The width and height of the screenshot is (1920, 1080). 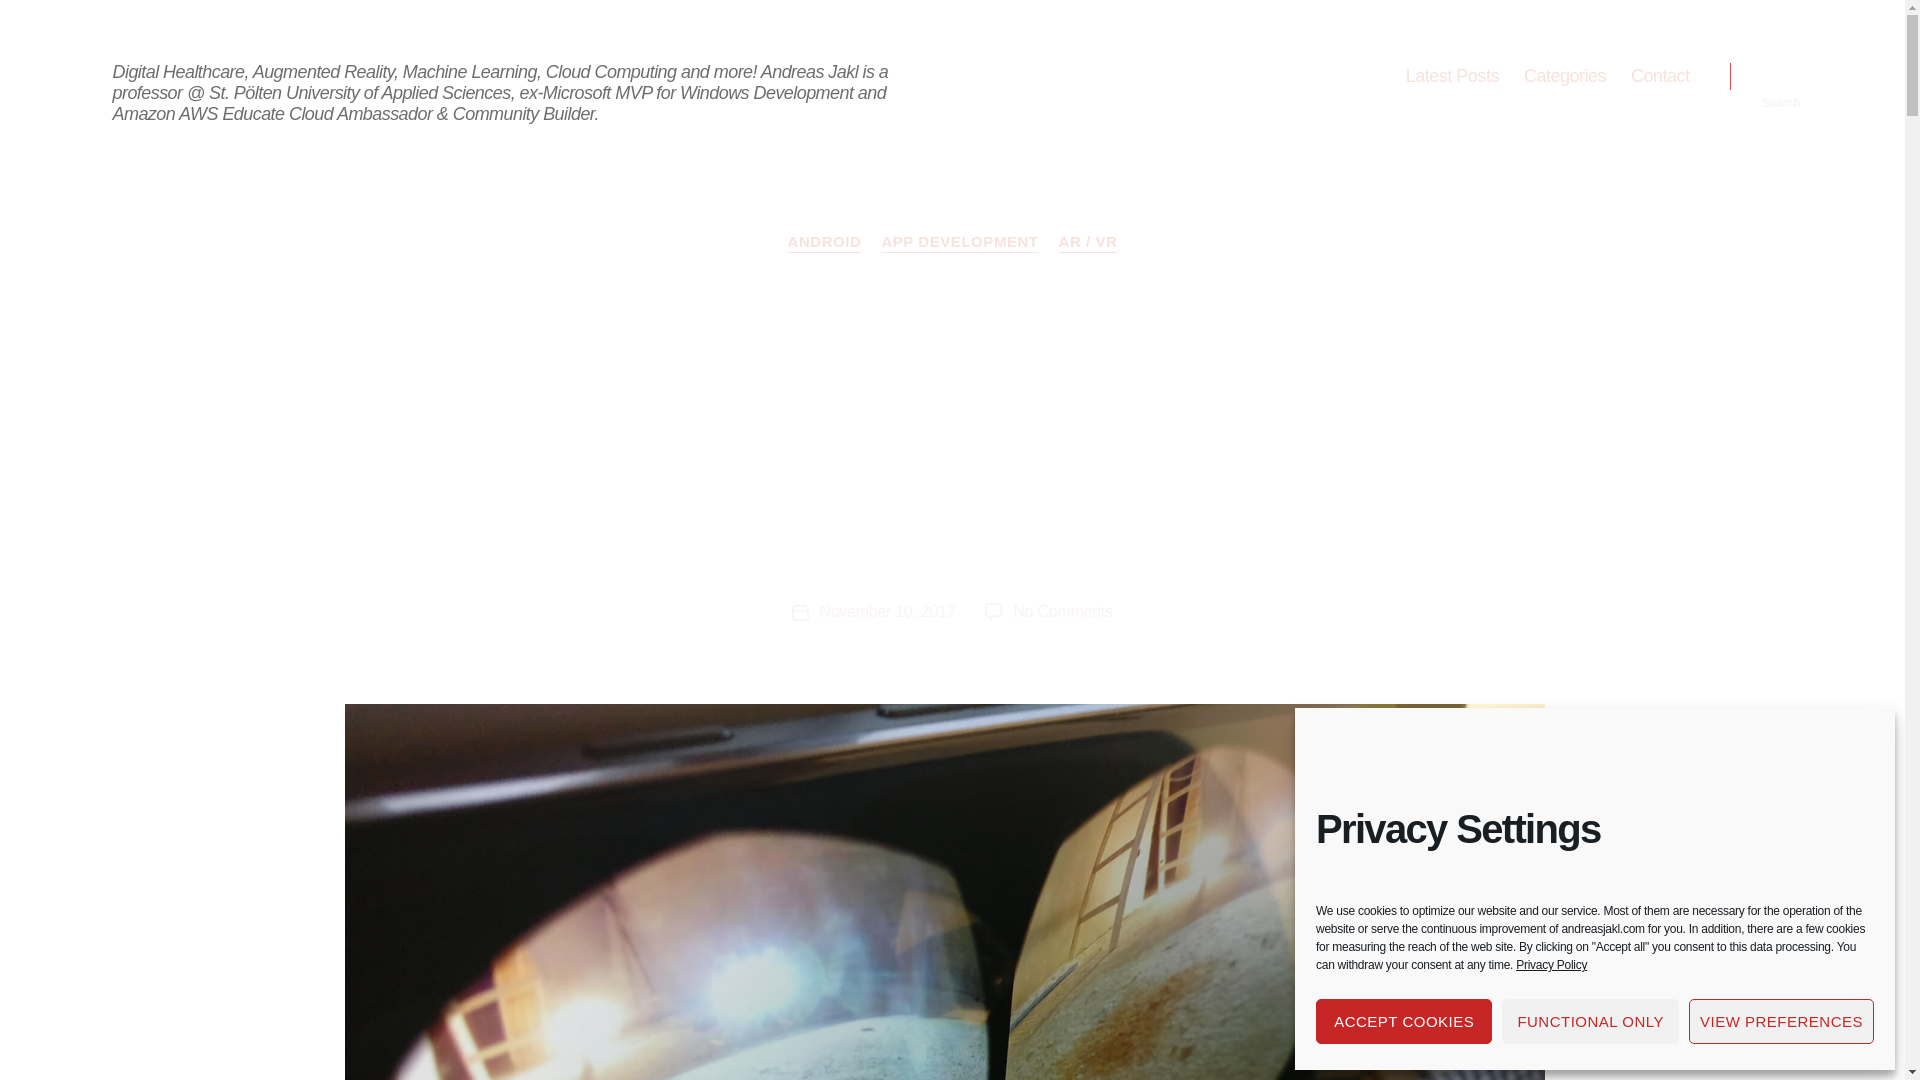 What do you see at coordinates (960, 242) in the screenshot?
I see `APP DEVELOPMENT` at bounding box center [960, 242].